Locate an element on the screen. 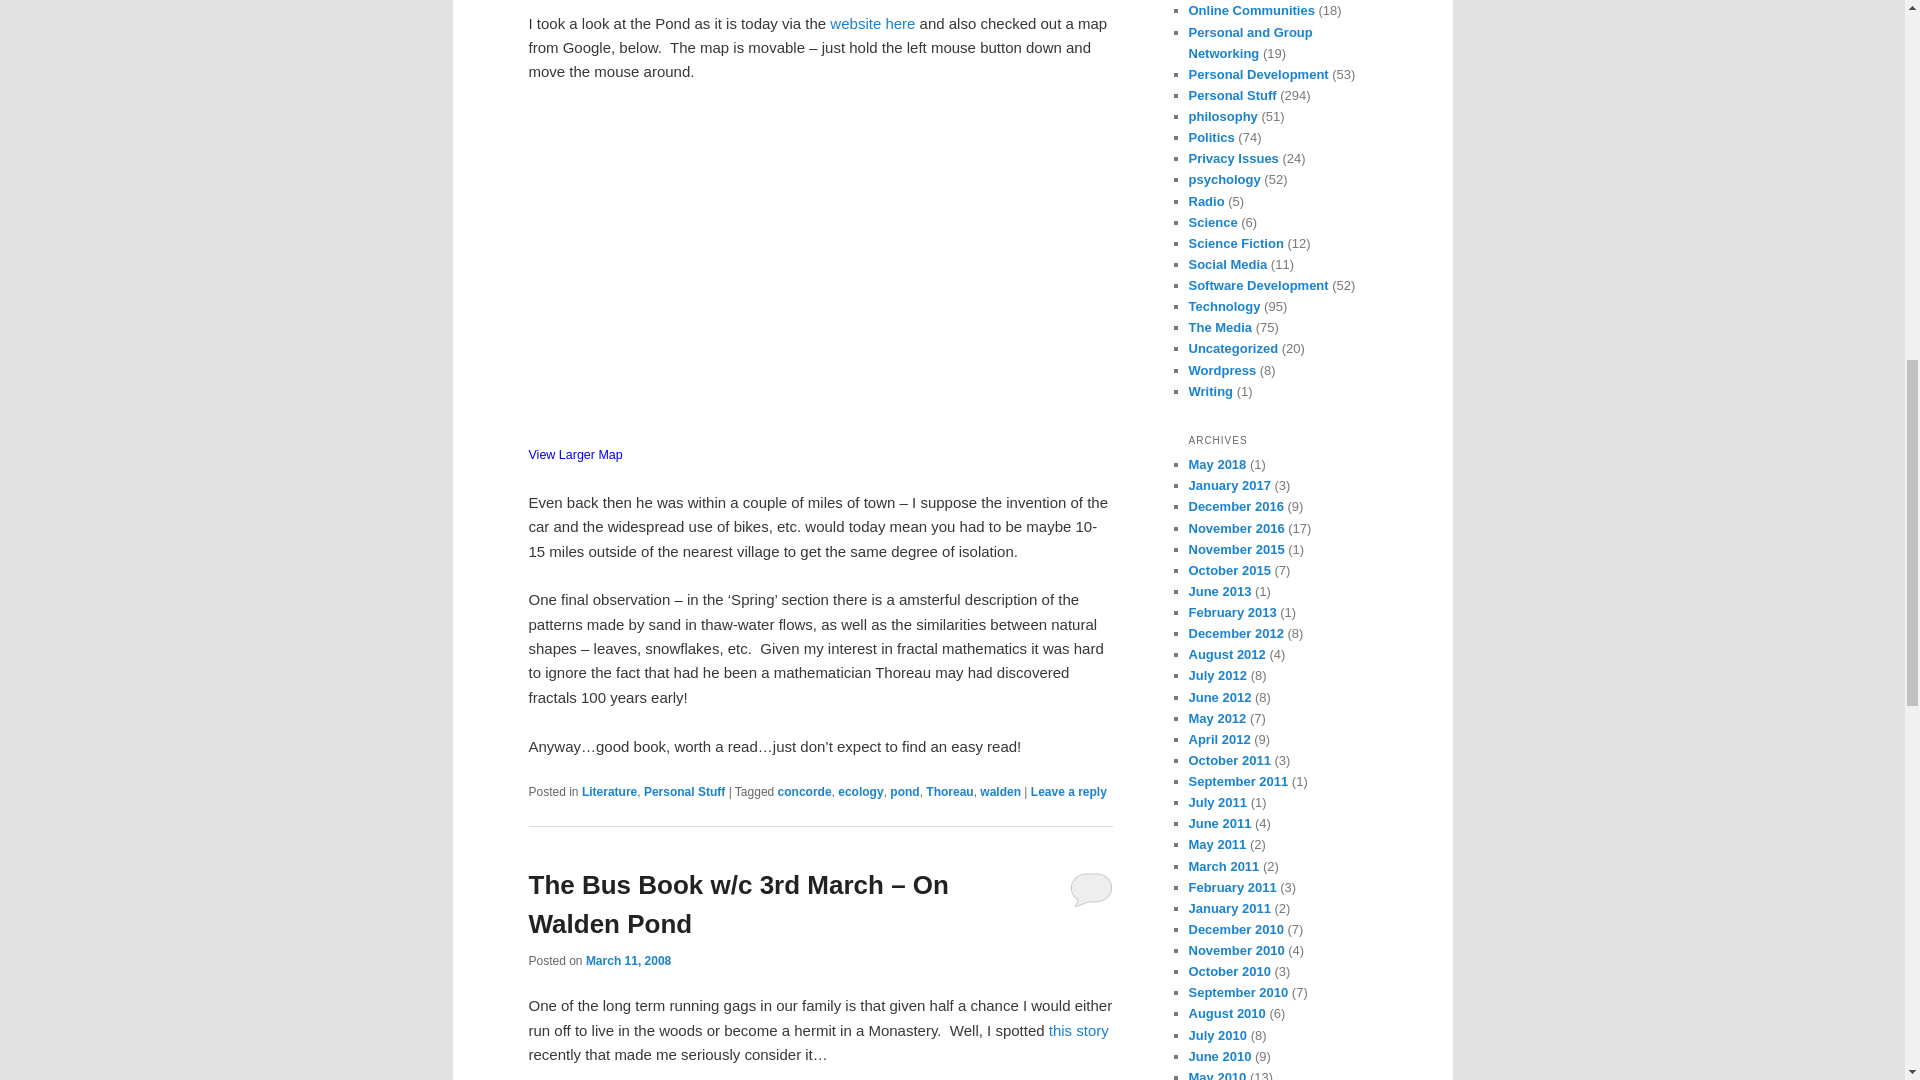  Personal Stuff is located at coordinates (684, 792).